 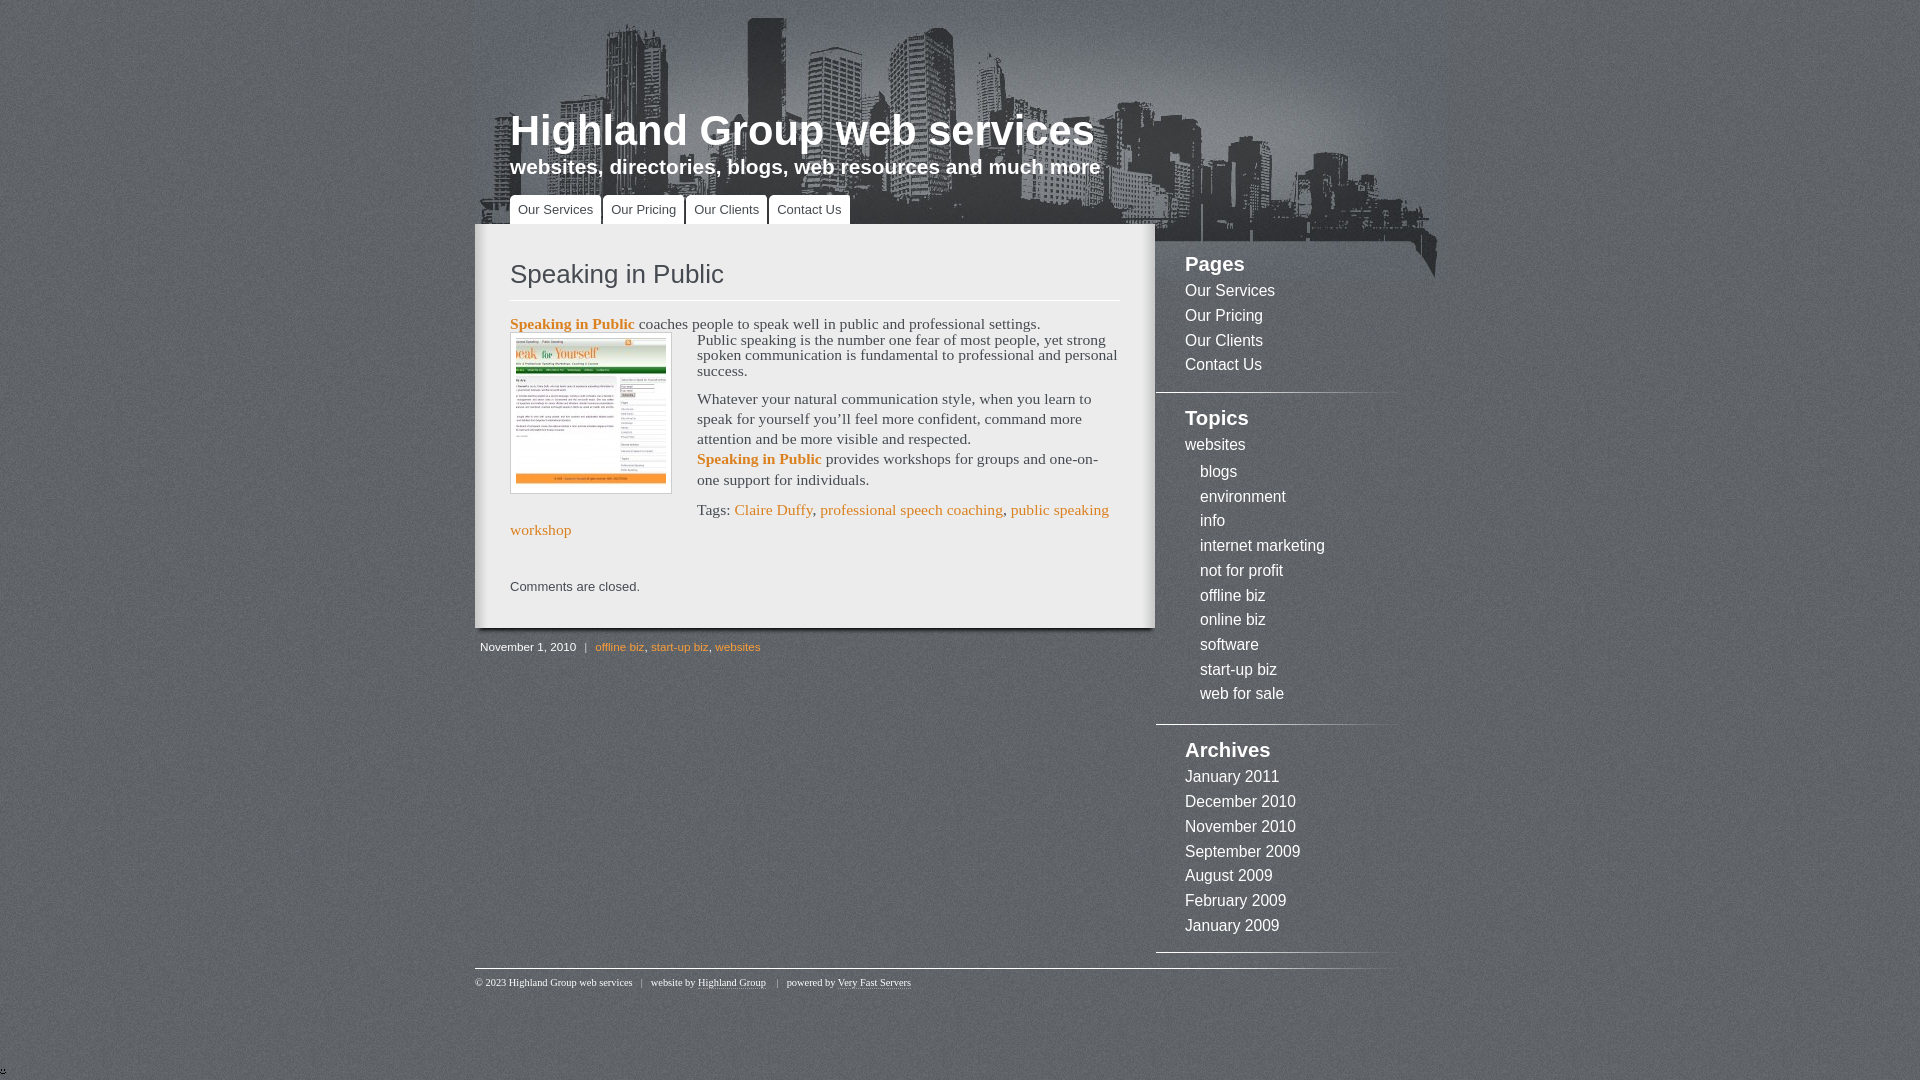 I want to click on Highland Group web services, so click(x=802, y=130).